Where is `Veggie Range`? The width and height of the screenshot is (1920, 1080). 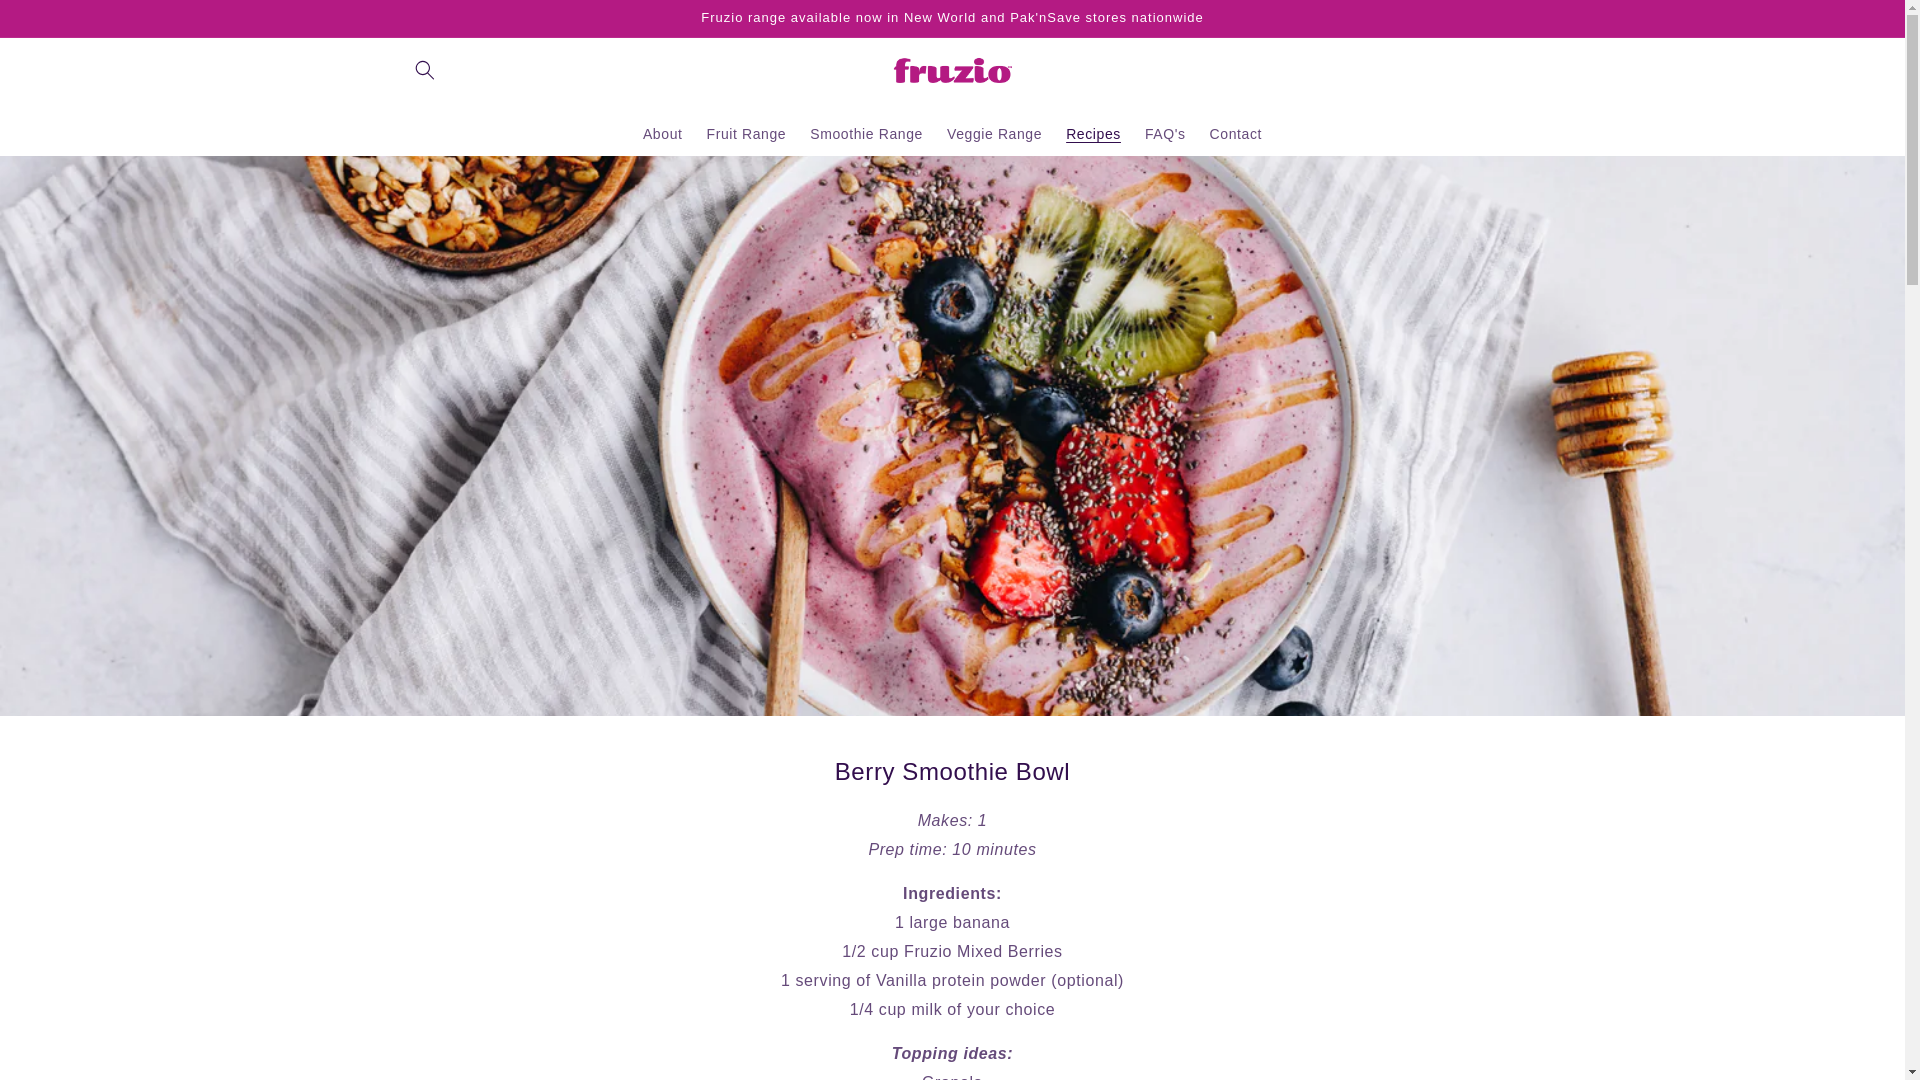
Veggie Range is located at coordinates (994, 134).